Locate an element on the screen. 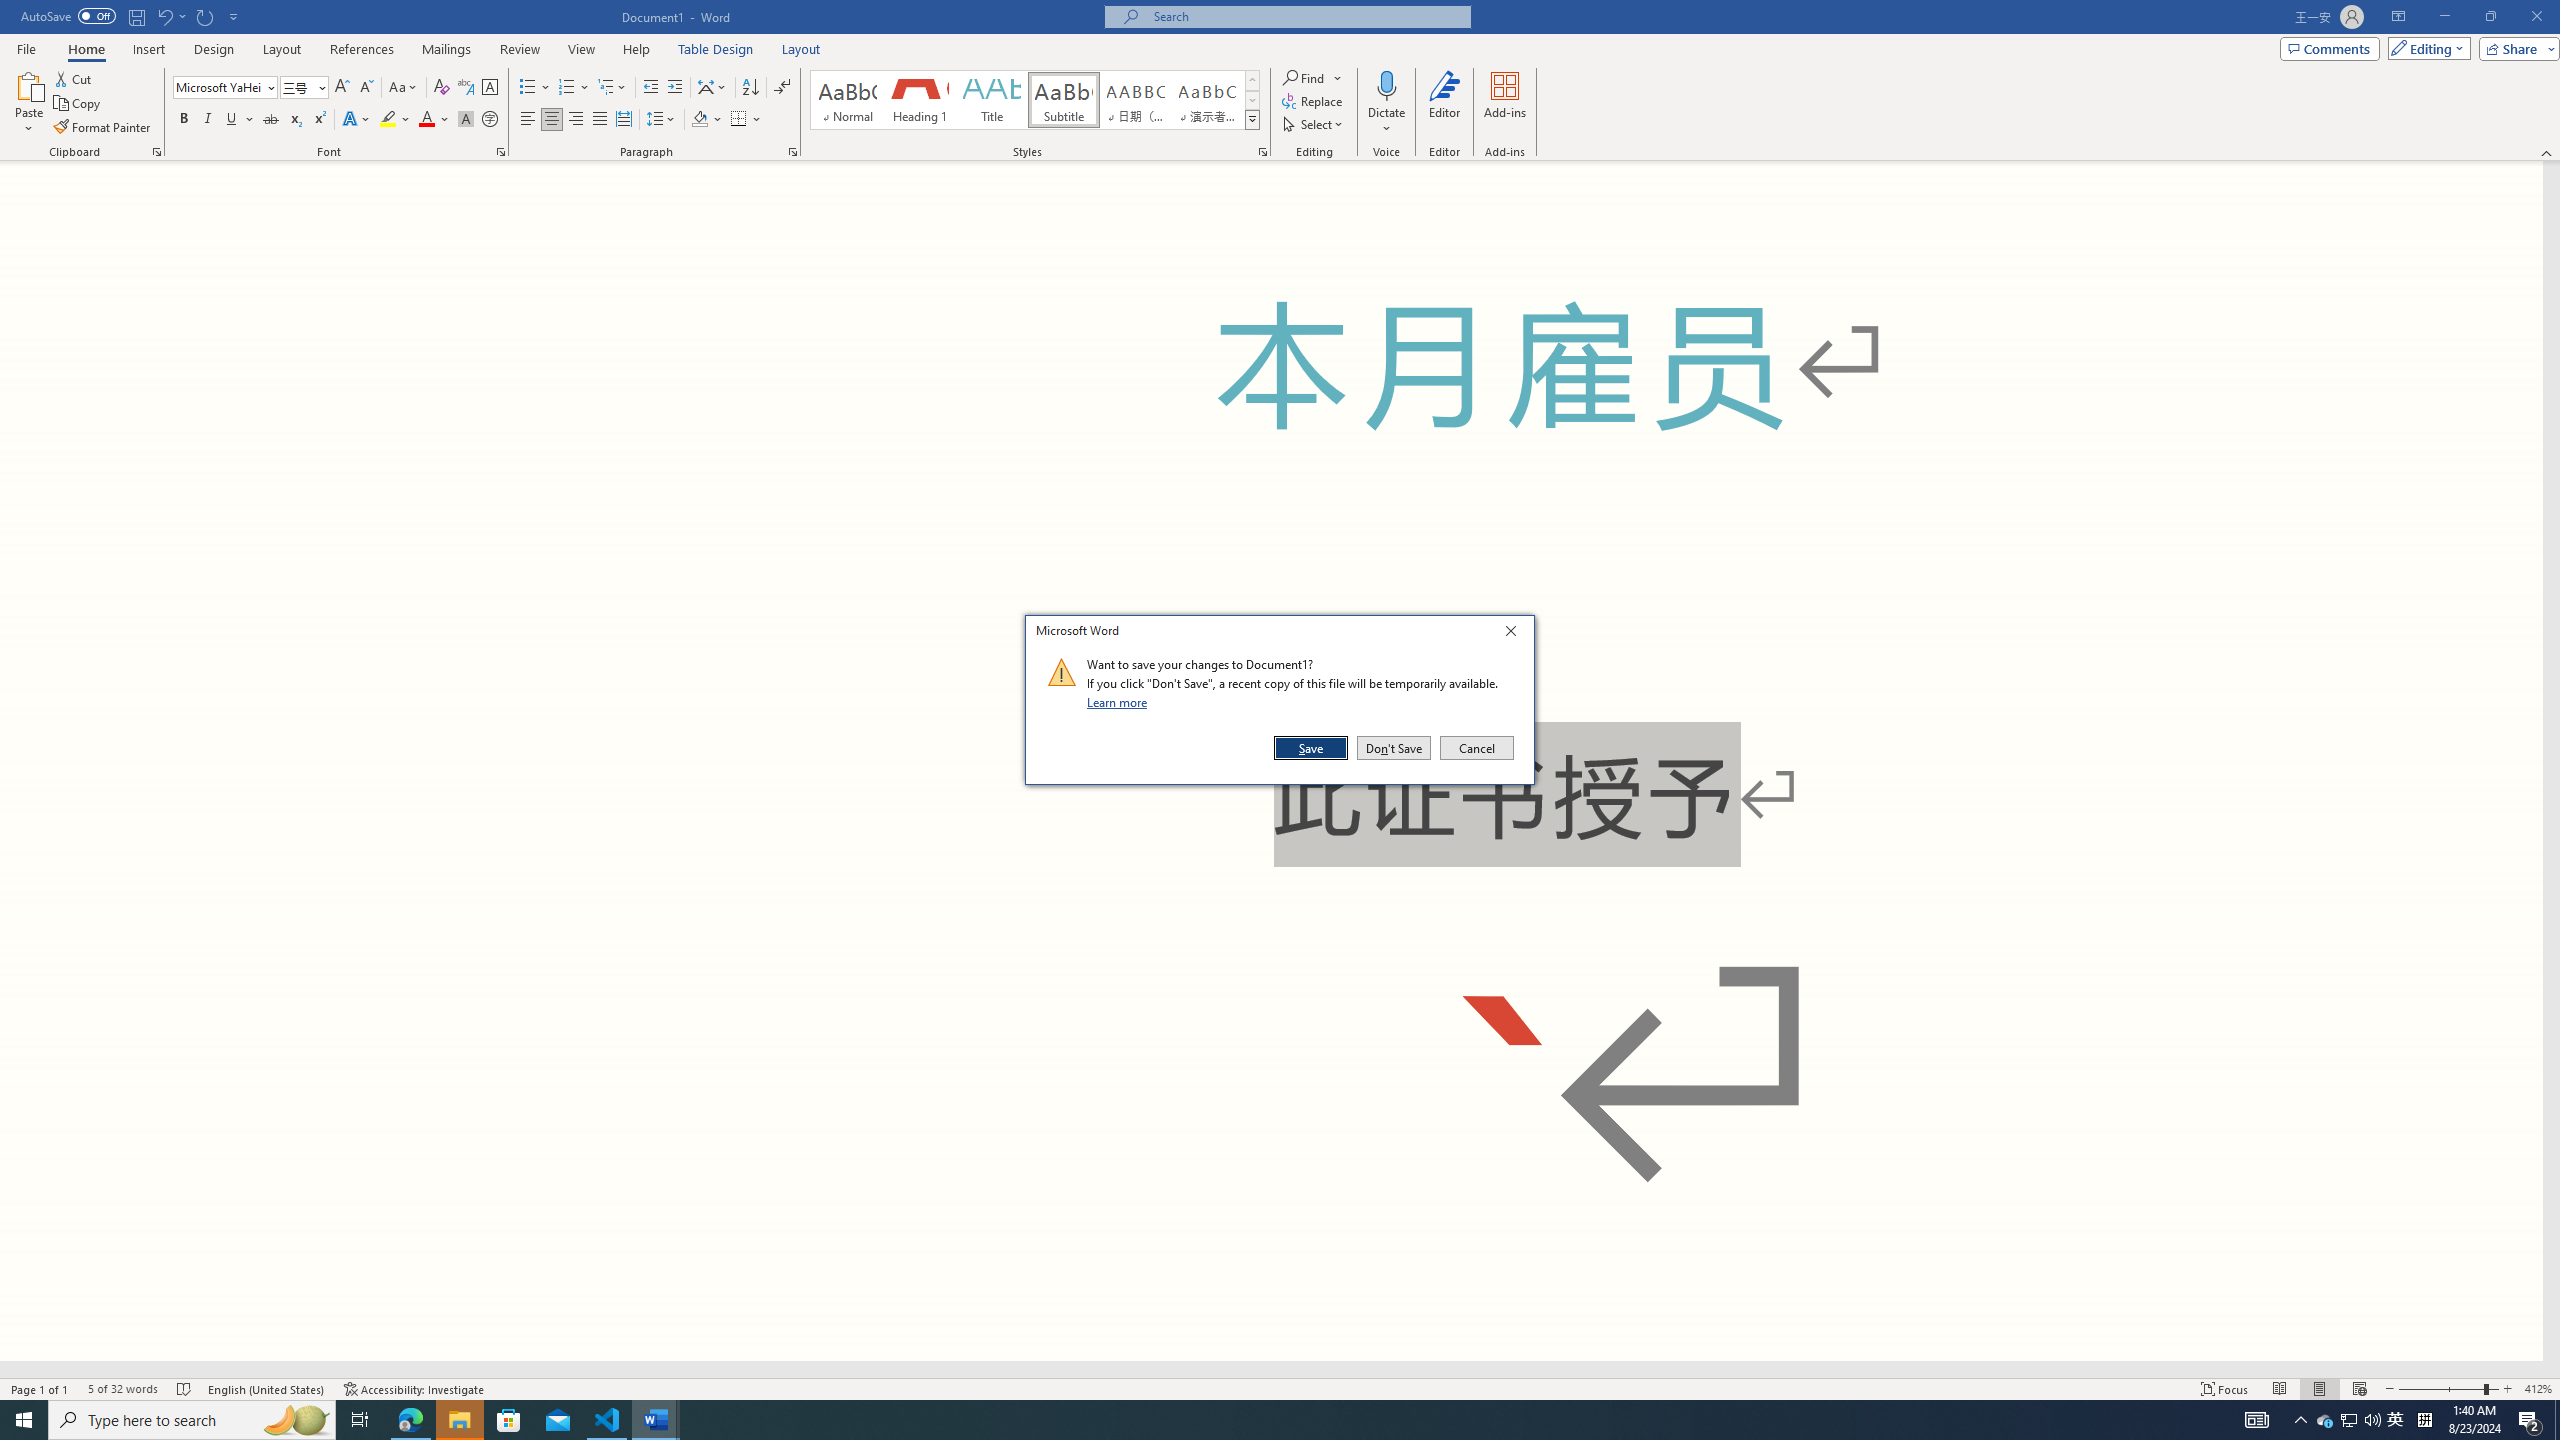 Image resolution: width=2560 pixels, height=1440 pixels. Shrink Font is located at coordinates (366, 88).